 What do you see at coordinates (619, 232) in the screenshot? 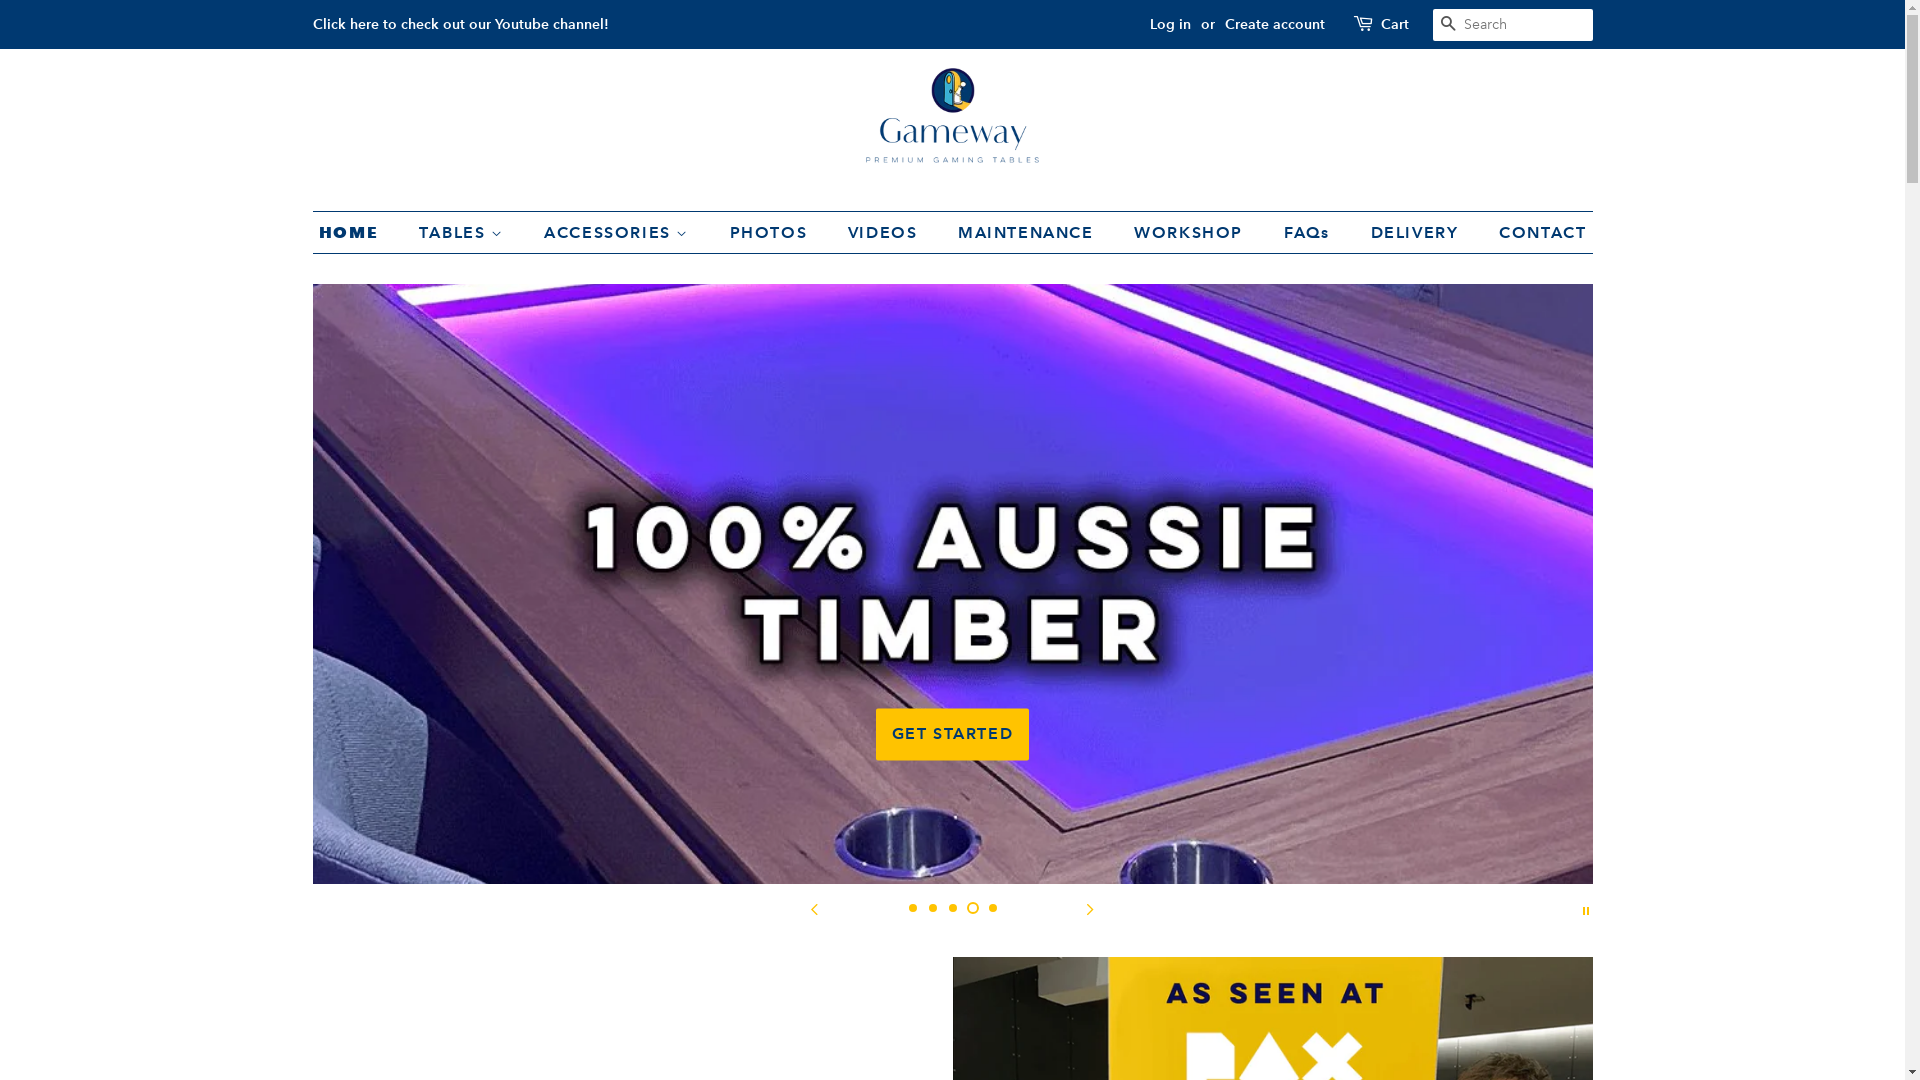
I see `ACCESSORIES` at bounding box center [619, 232].